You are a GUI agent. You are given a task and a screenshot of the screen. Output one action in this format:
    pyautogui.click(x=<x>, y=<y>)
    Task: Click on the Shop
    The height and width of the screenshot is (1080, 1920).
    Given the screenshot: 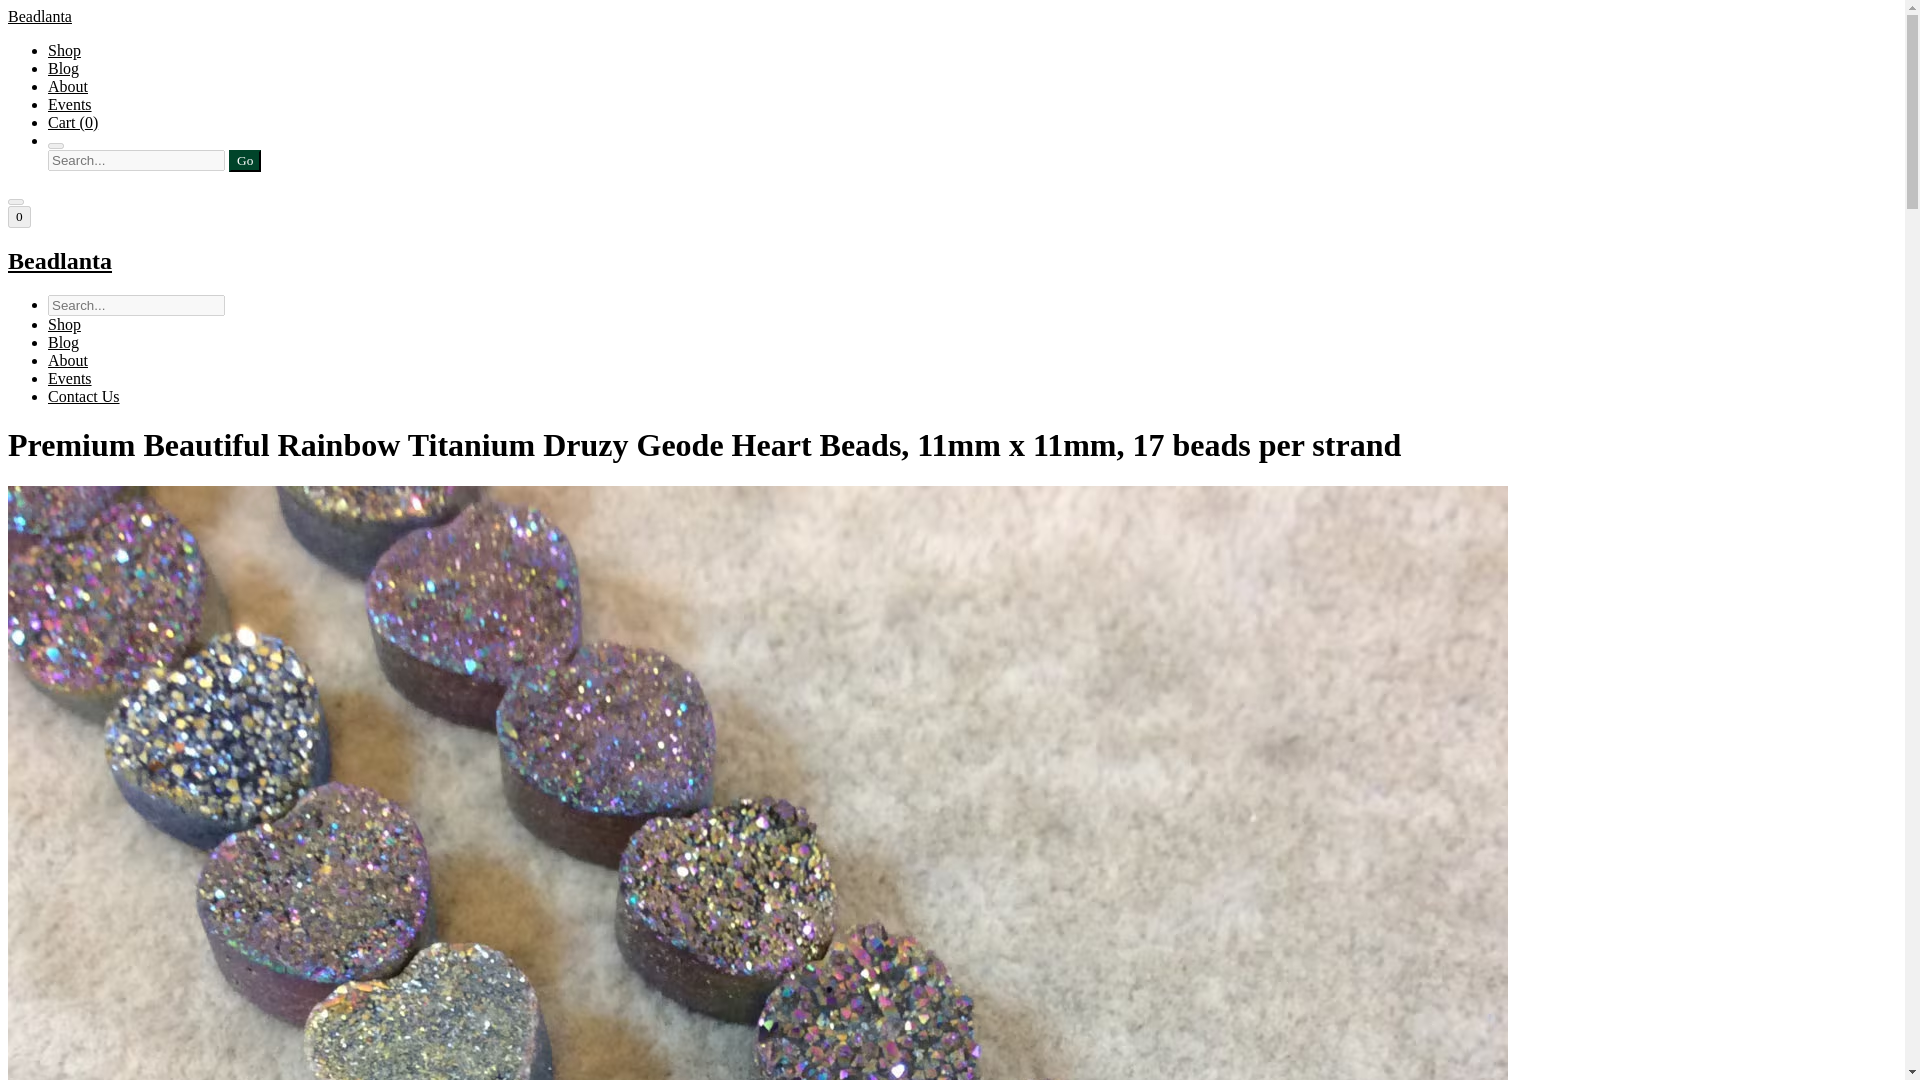 What is the action you would take?
    pyautogui.click(x=64, y=324)
    